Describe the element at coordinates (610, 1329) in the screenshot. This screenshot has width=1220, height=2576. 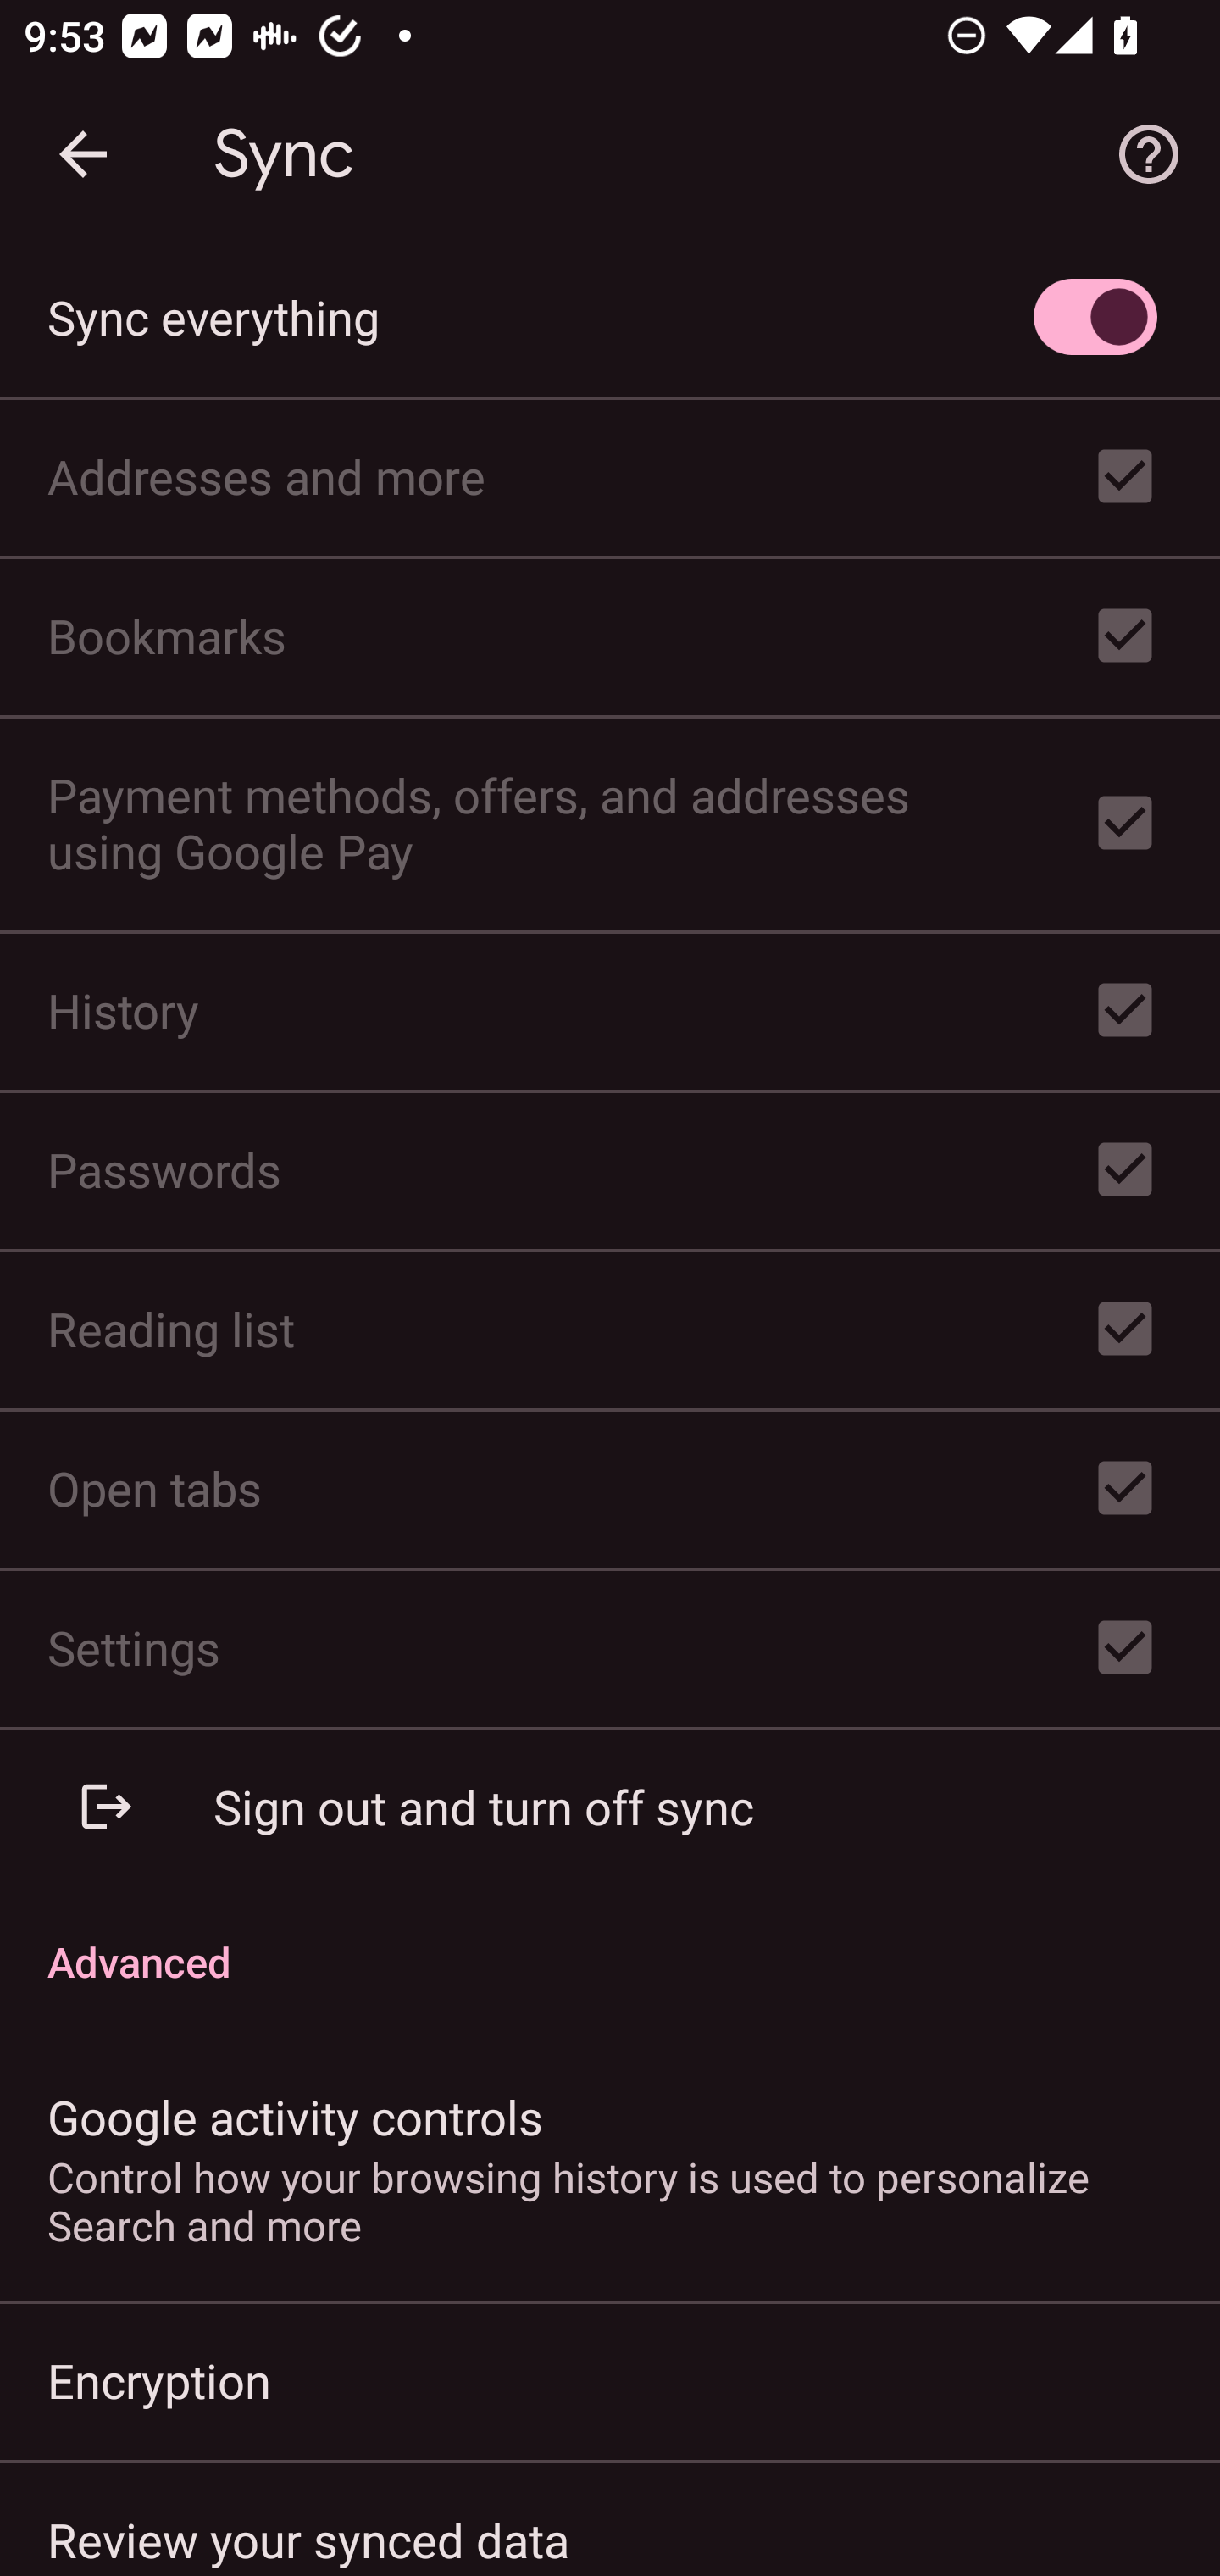
I see `Reading list` at that location.